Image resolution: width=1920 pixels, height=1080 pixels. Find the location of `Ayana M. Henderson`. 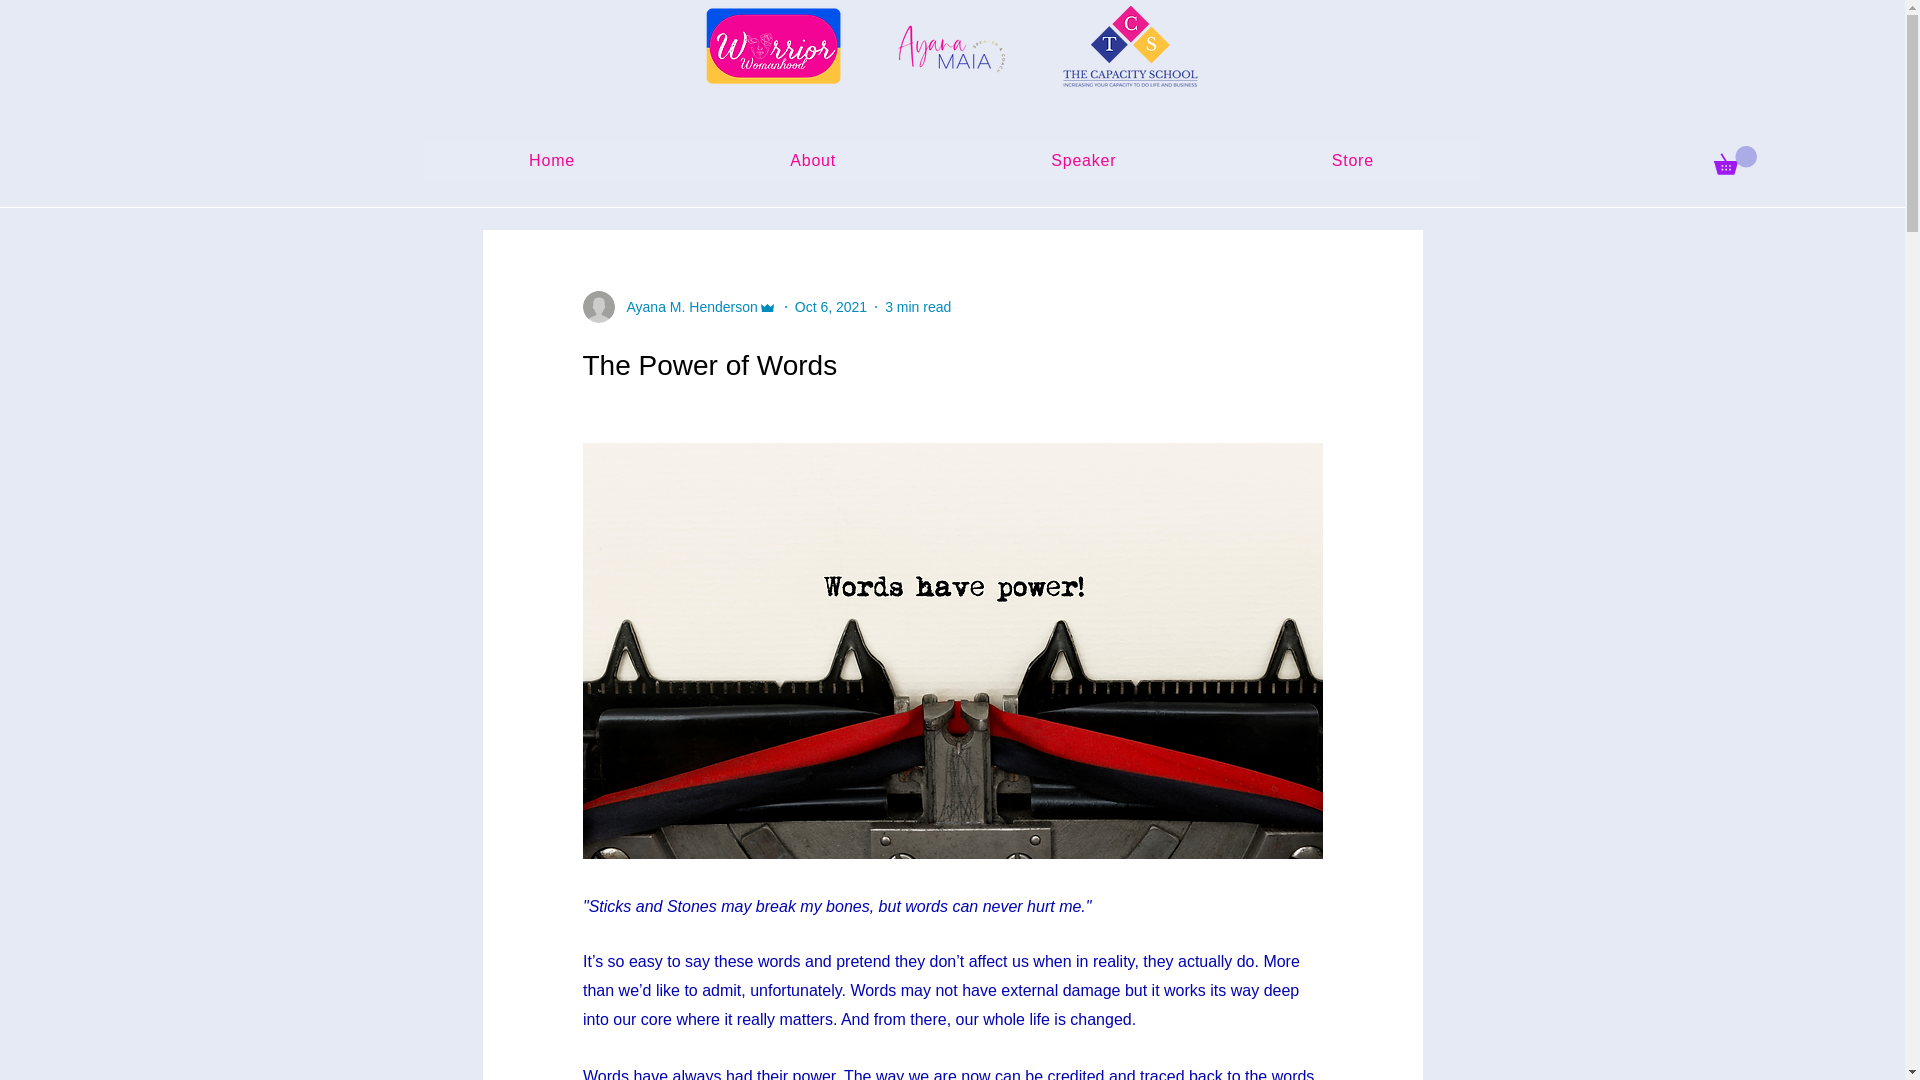

Ayana M. Henderson is located at coordinates (685, 306).